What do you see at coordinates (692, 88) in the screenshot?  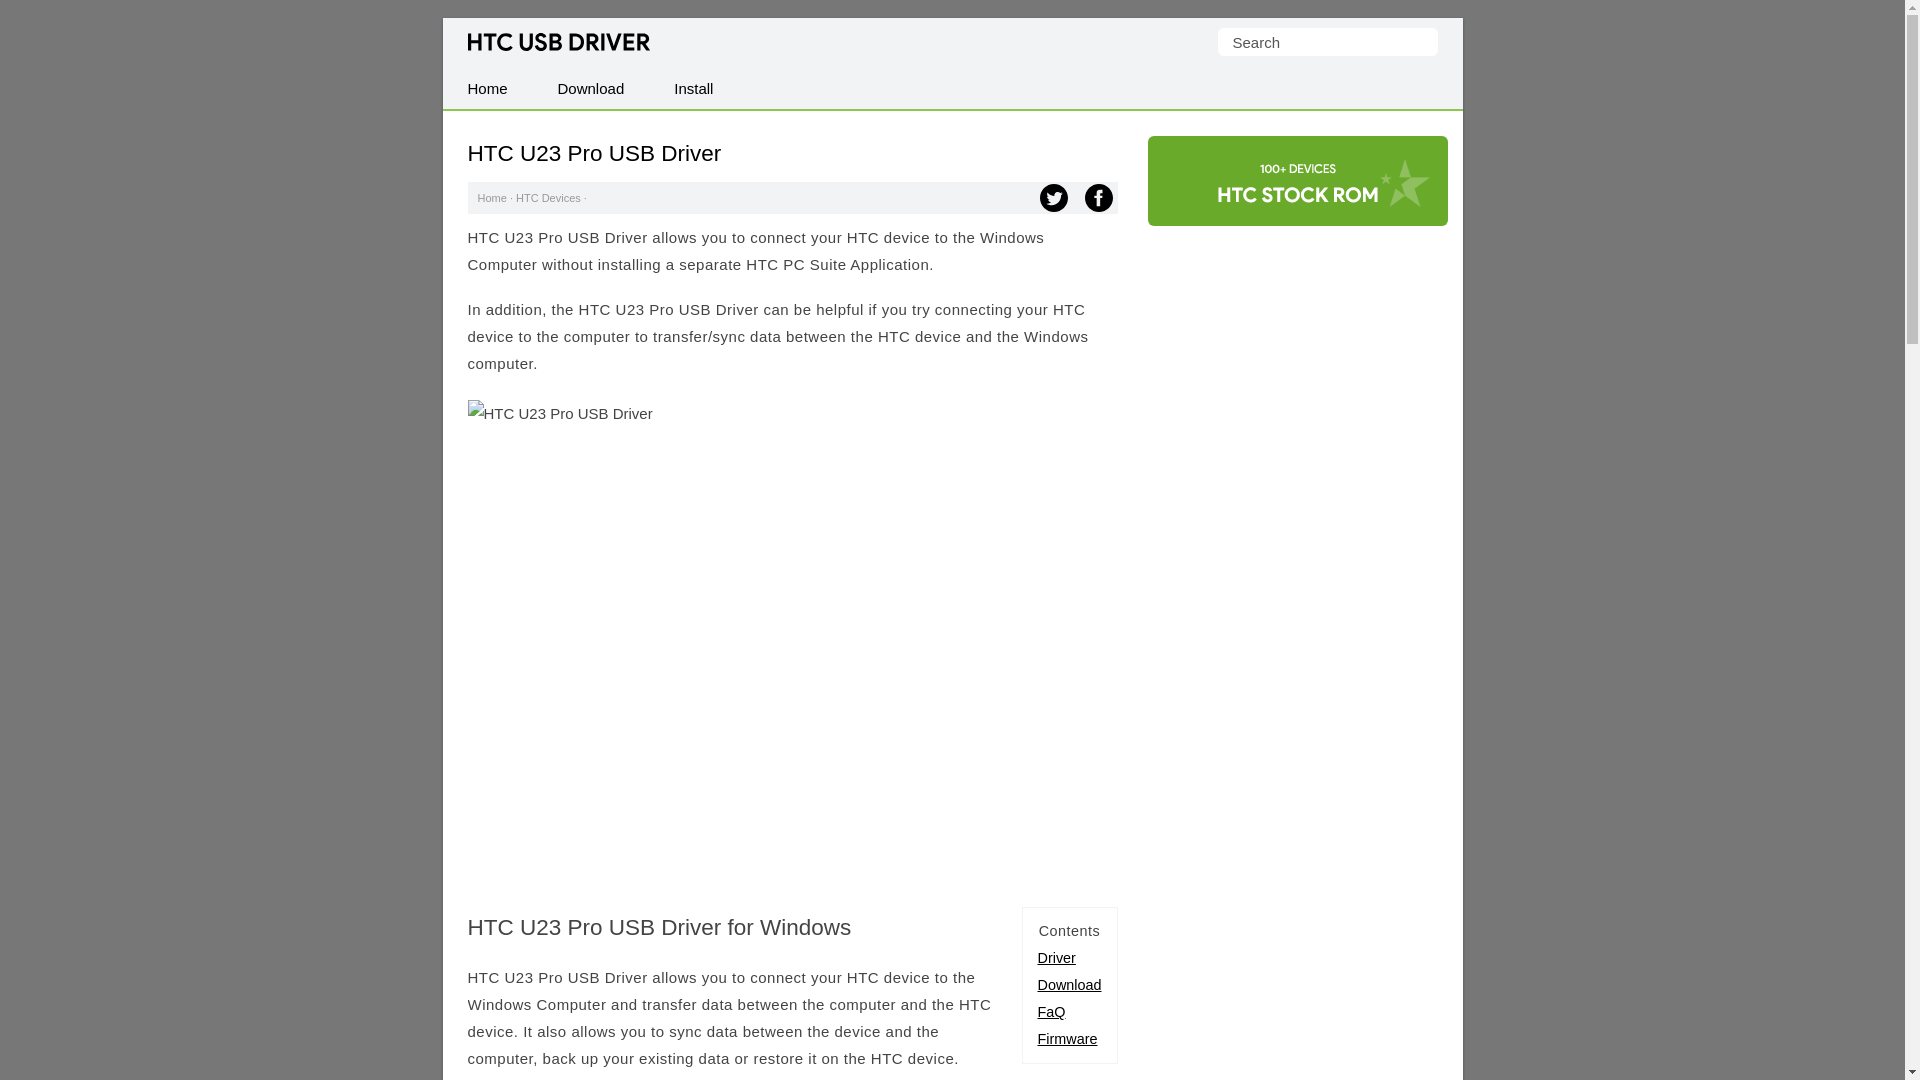 I see `Install` at bounding box center [692, 88].